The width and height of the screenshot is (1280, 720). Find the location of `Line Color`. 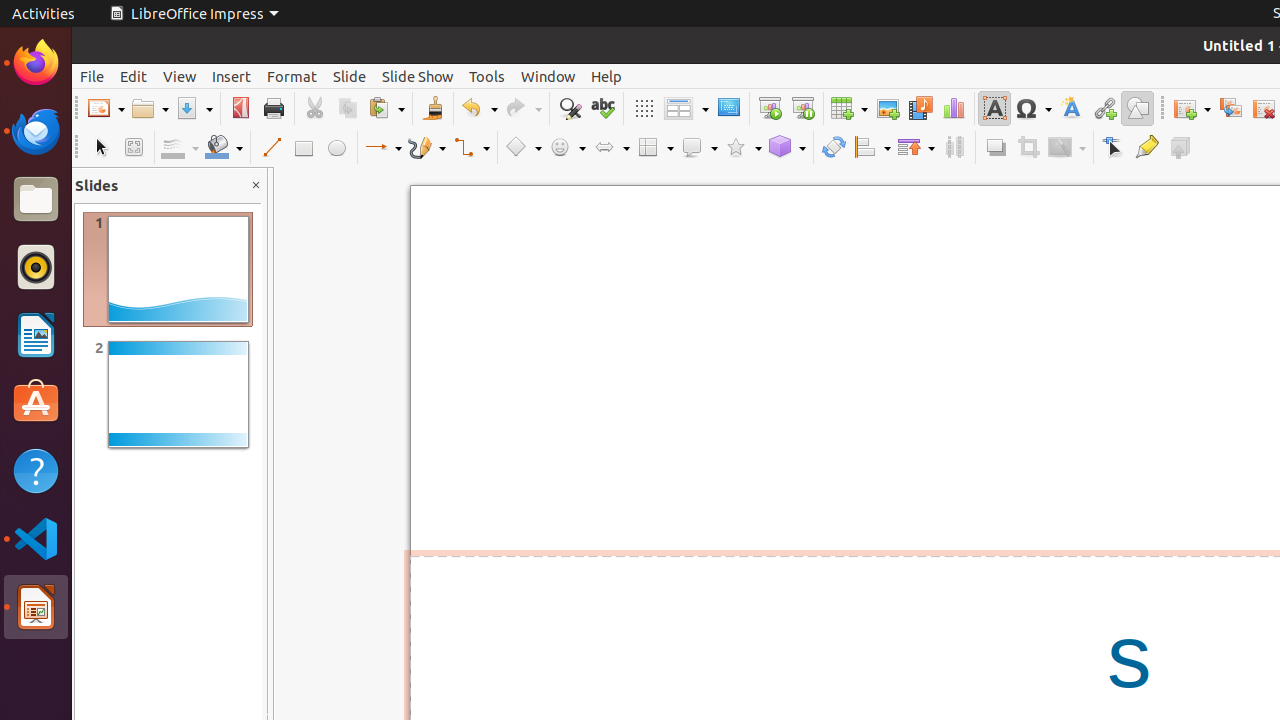

Line Color is located at coordinates (180, 148).